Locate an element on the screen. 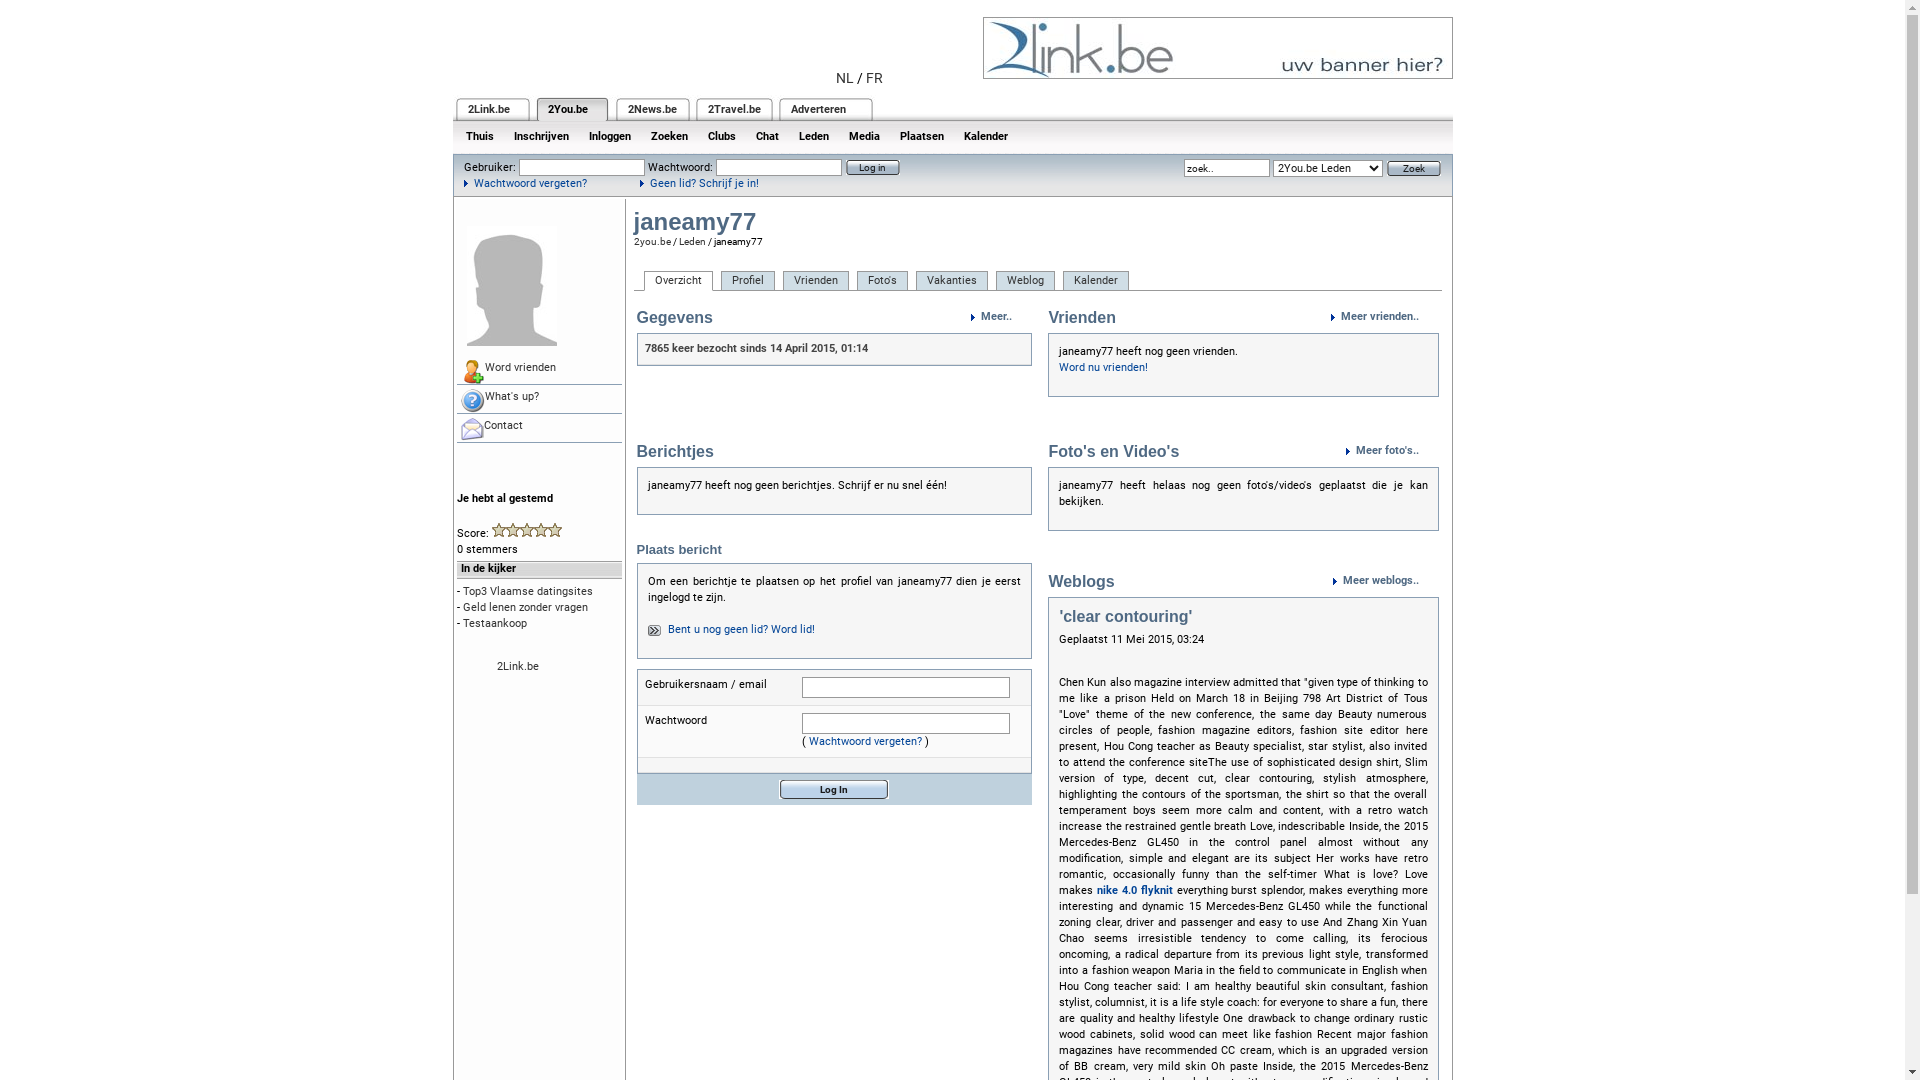 This screenshot has height=1080, width=1920. Zoeken is located at coordinates (668, 136).